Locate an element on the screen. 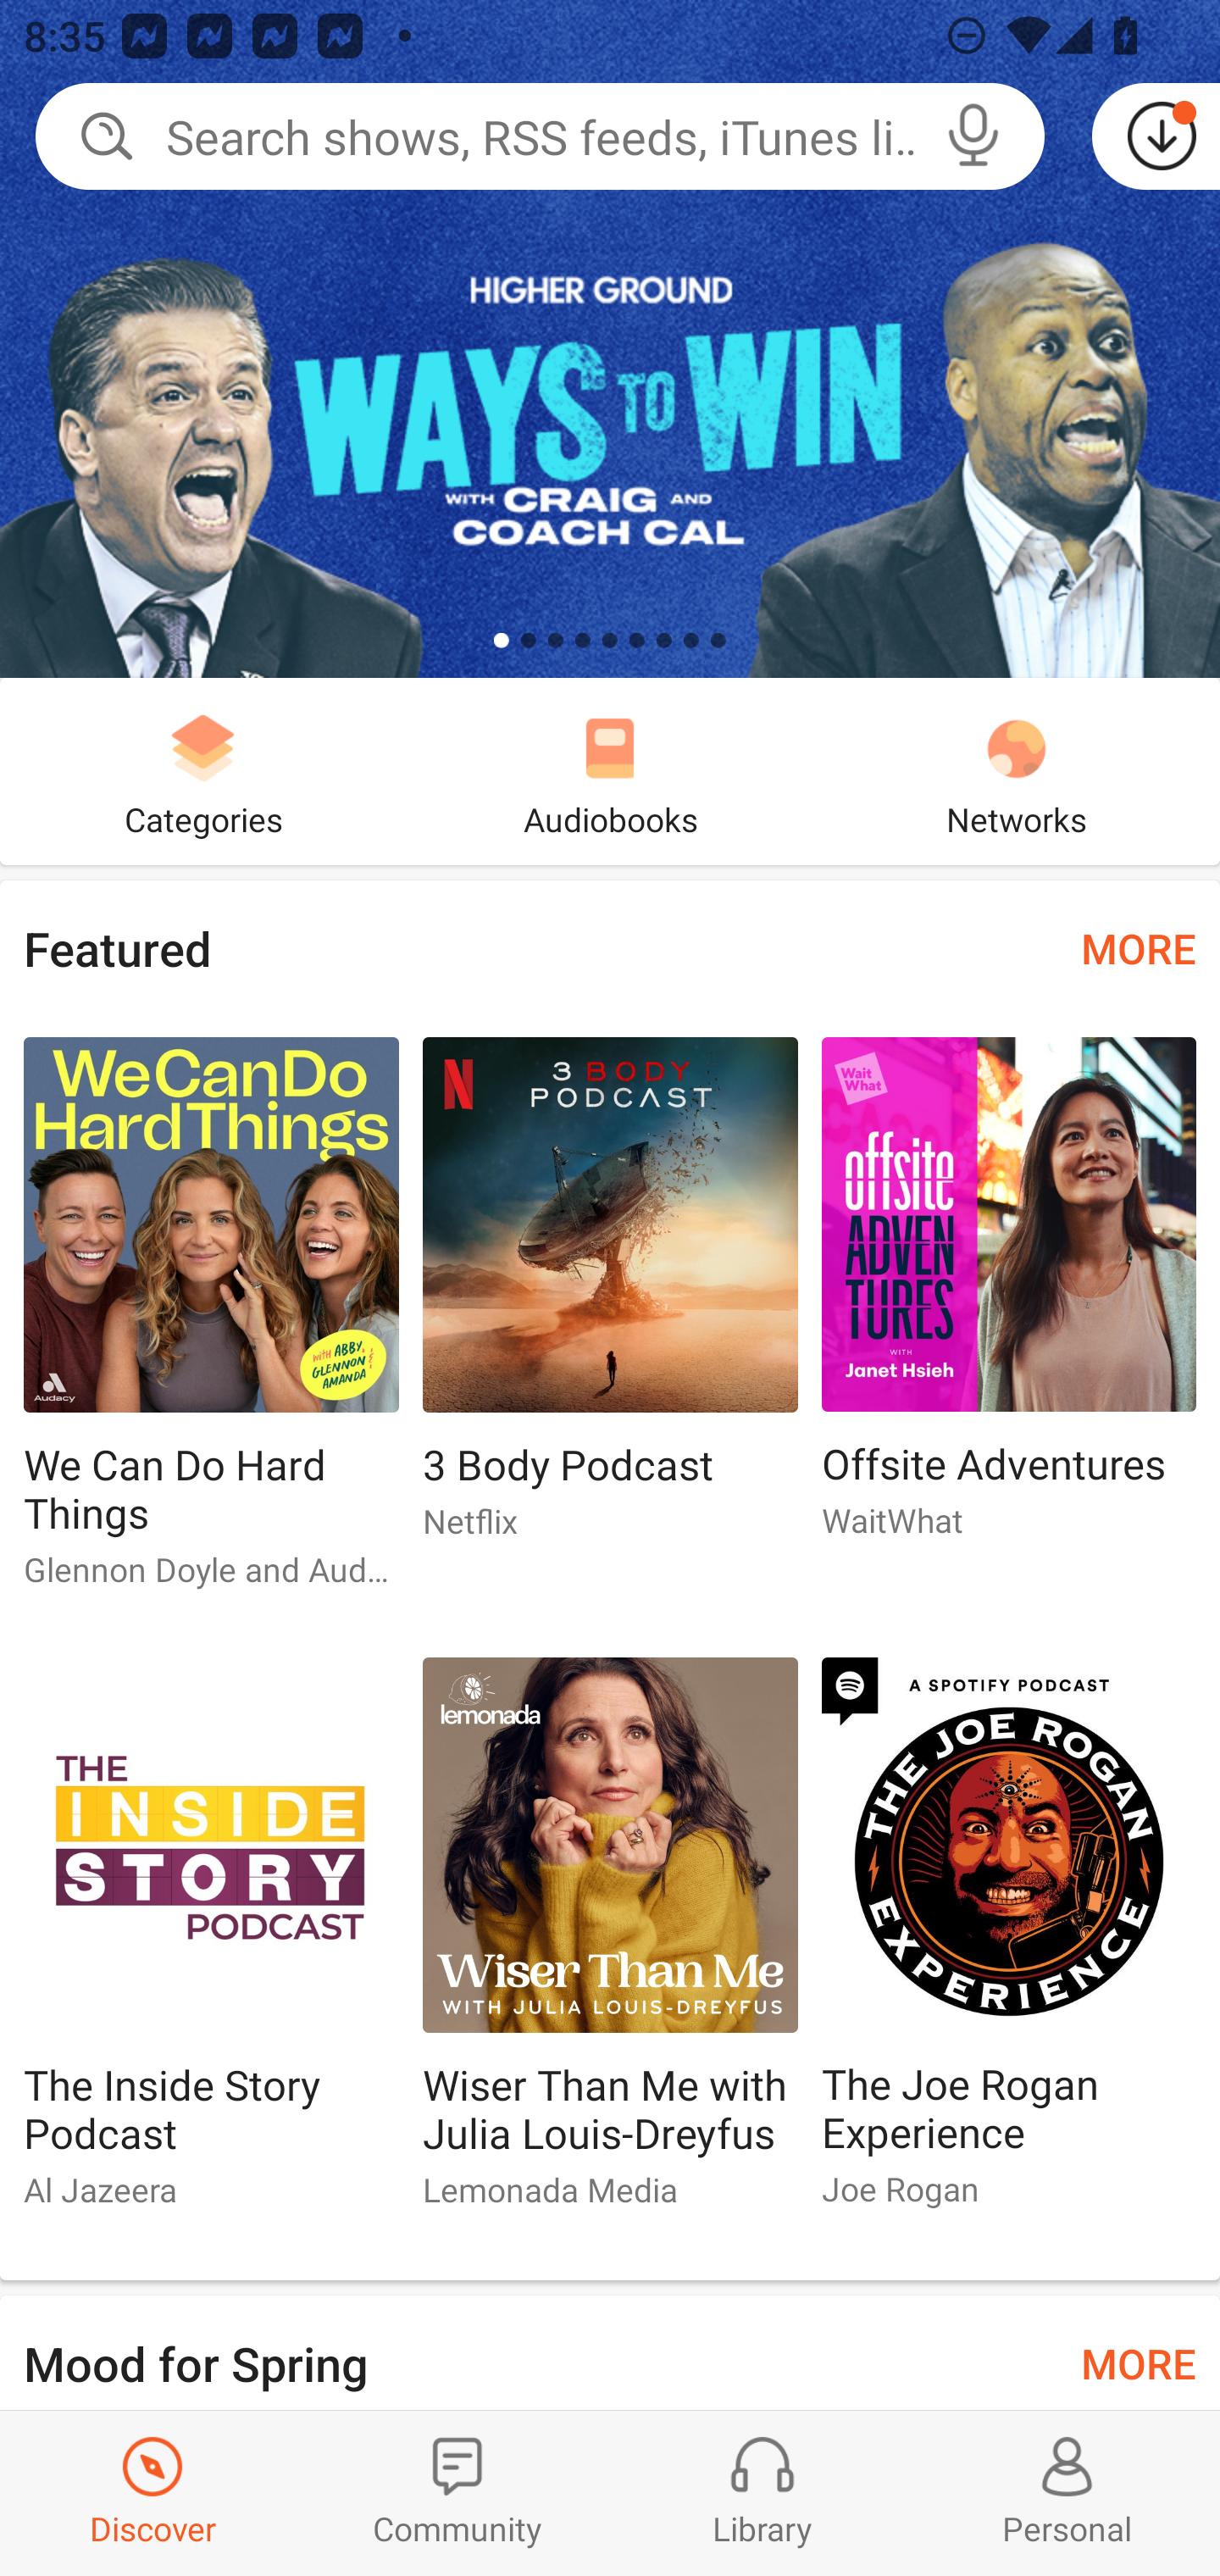 Image resolution: width=1220 pixels, height=2576 pixels. Categories is located at coordinates (203, 771).